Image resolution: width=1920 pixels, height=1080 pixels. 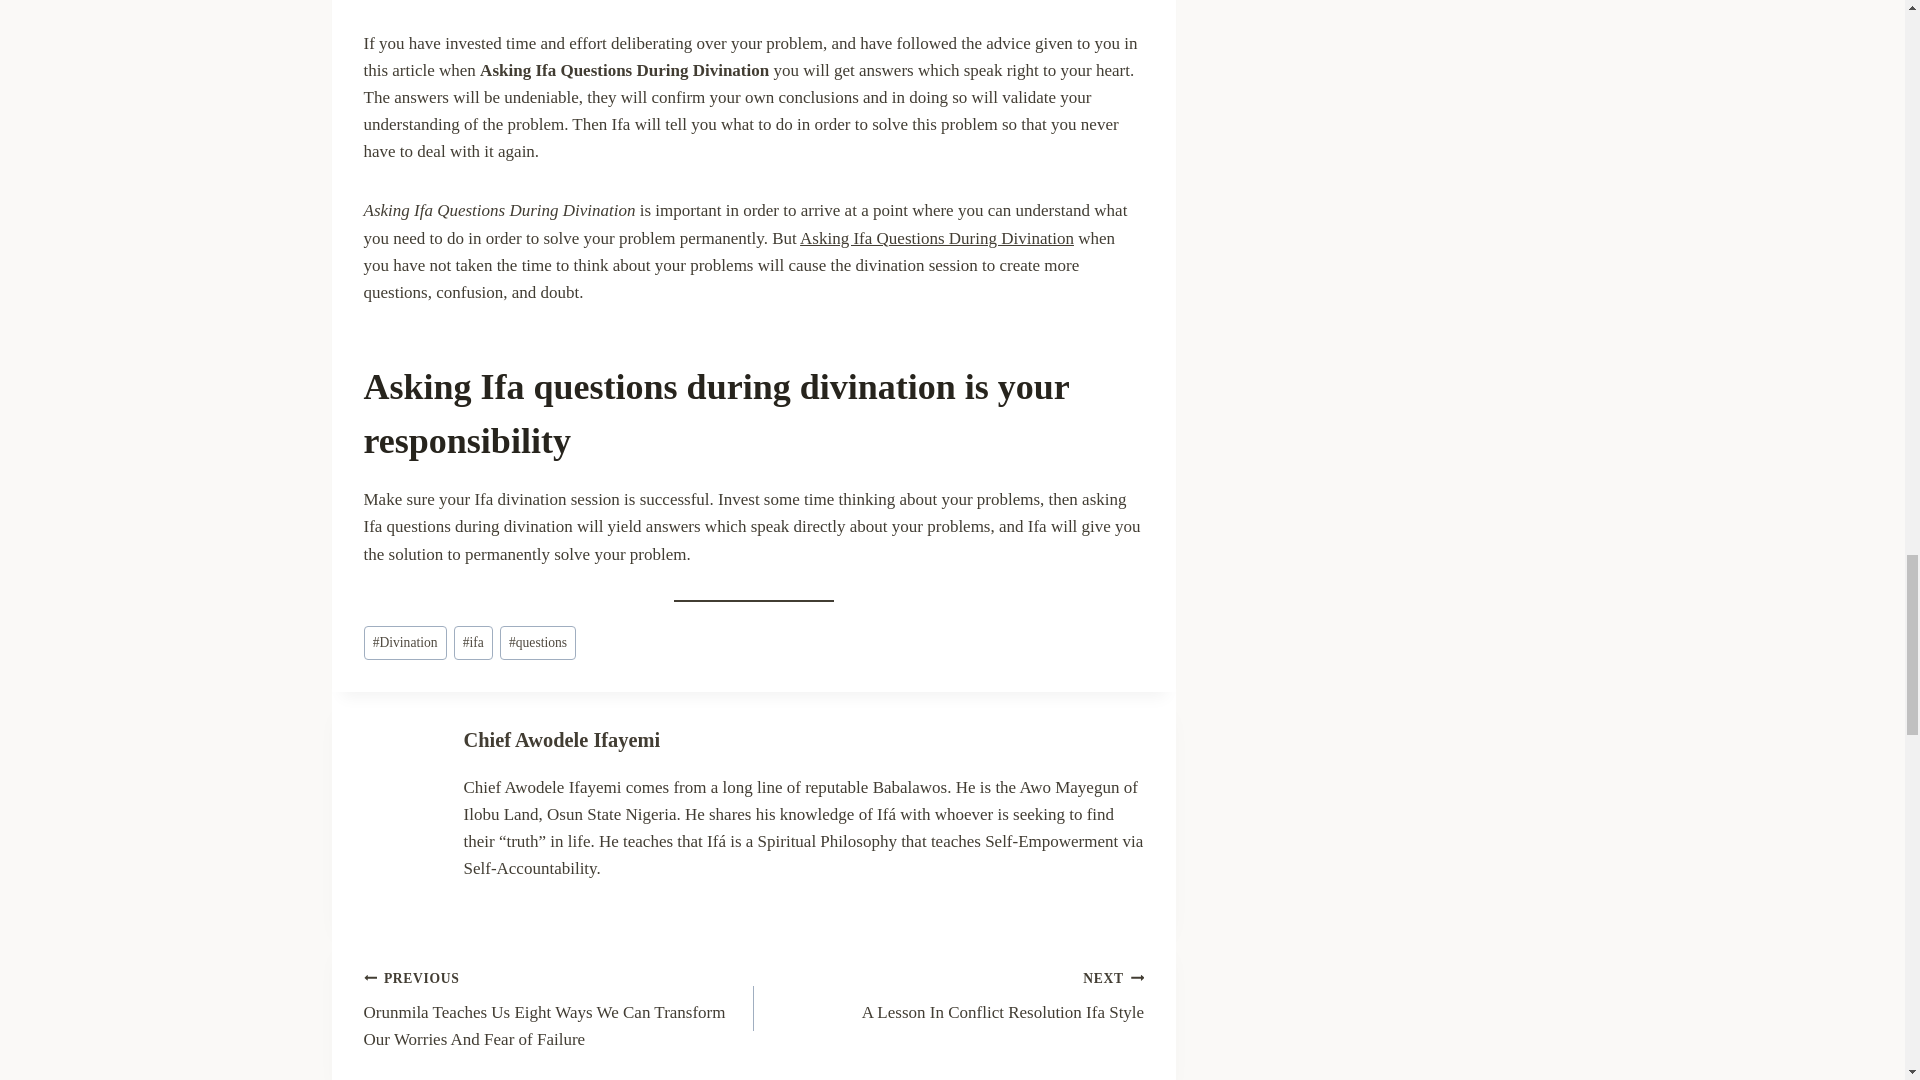 What do you see at coordinates (473, 643) in the screenshot?
I see `ifa` at bounding box center [473, 643].